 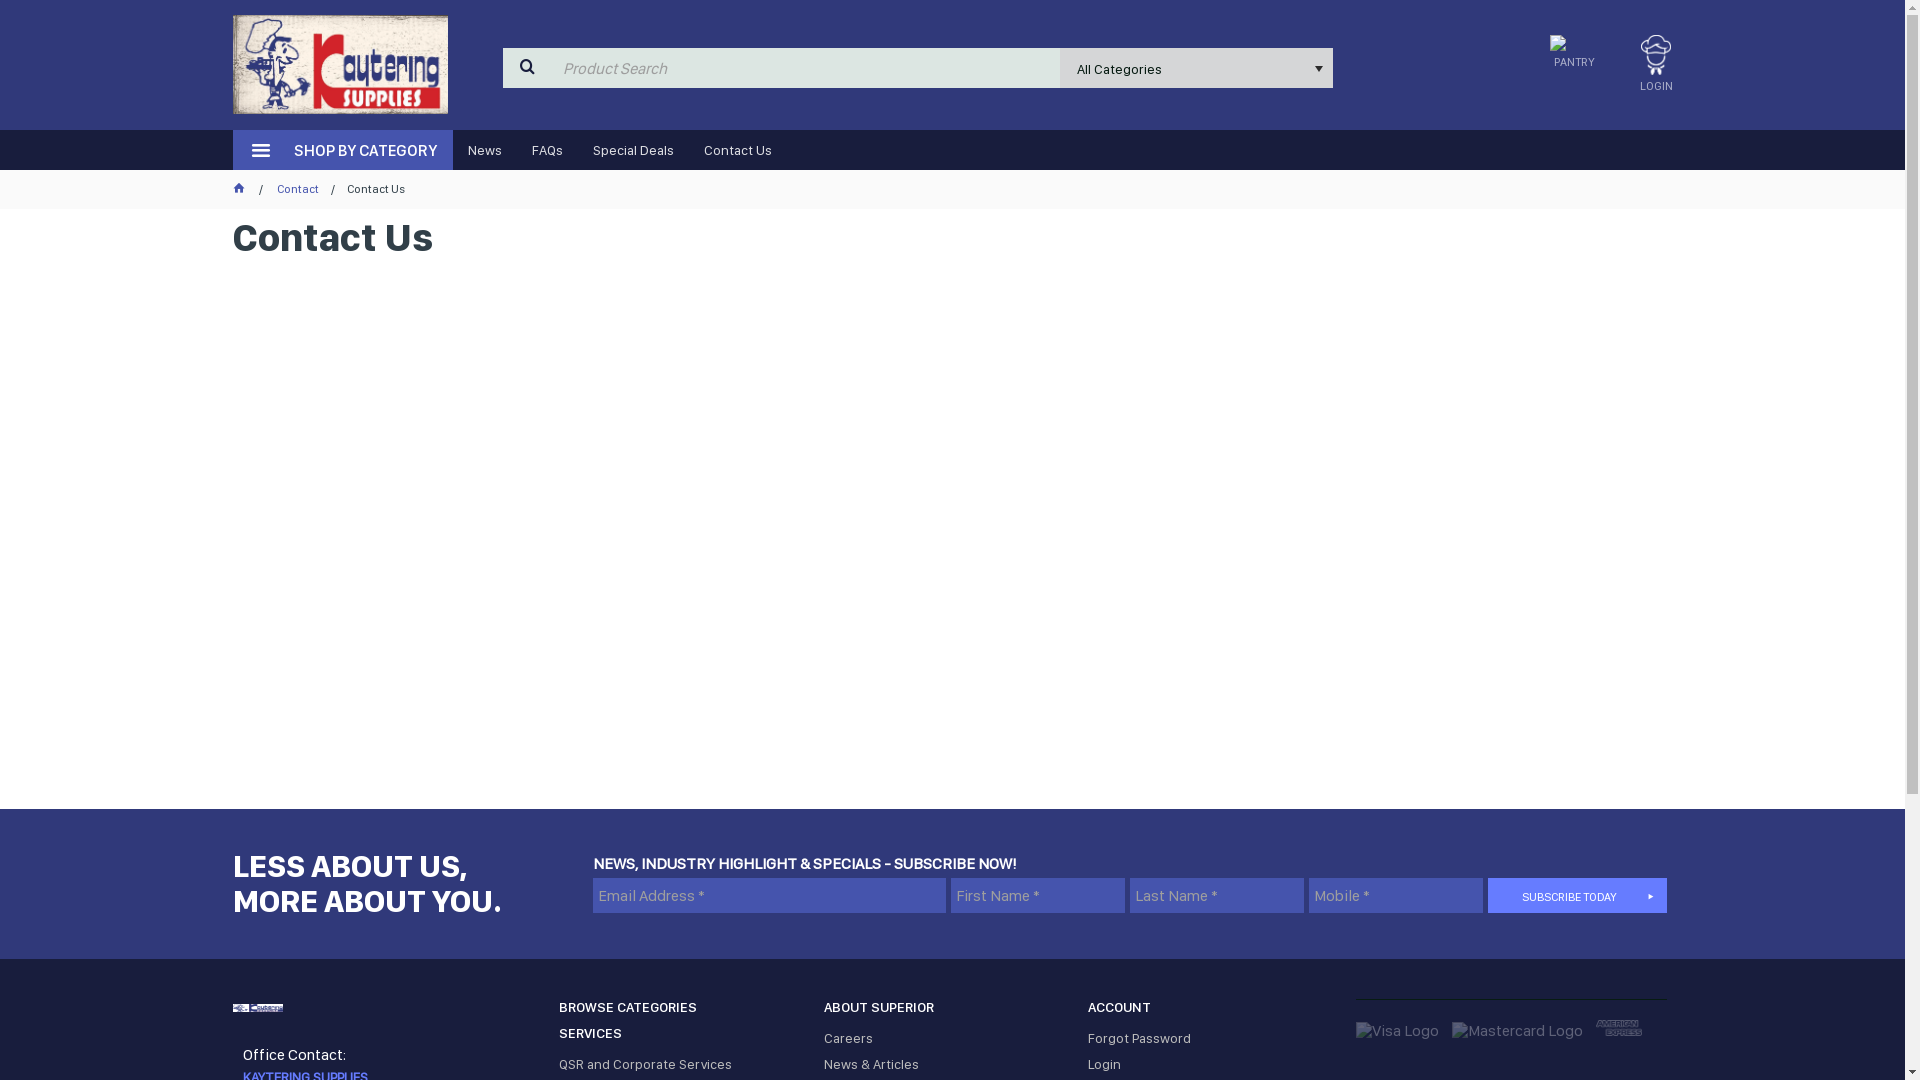 What do you see at coordinates (946, 1038) in the screenshot?
I see `Careers` at bounding box center [946, 1038].